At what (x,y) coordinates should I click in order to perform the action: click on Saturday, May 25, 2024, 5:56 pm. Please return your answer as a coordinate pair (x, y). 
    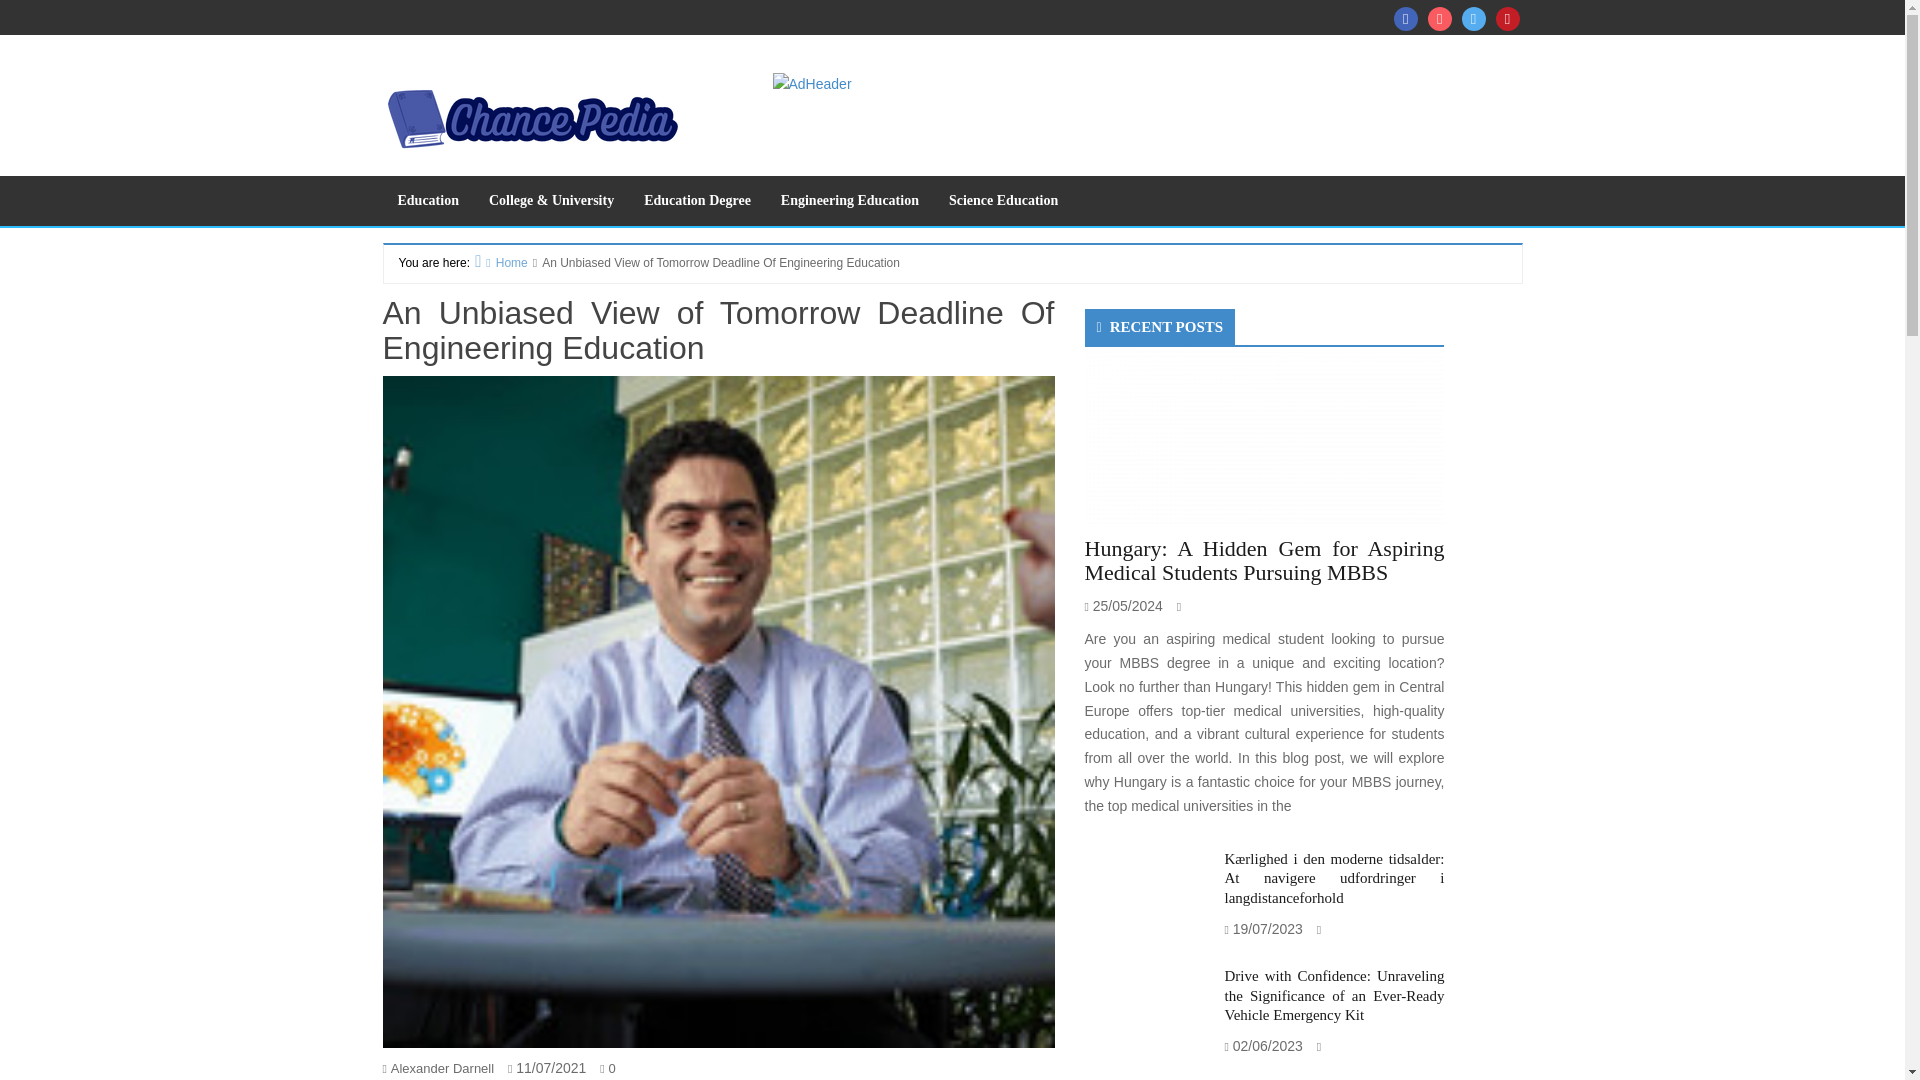
    Looking at the image, I should click on (1128, 606).